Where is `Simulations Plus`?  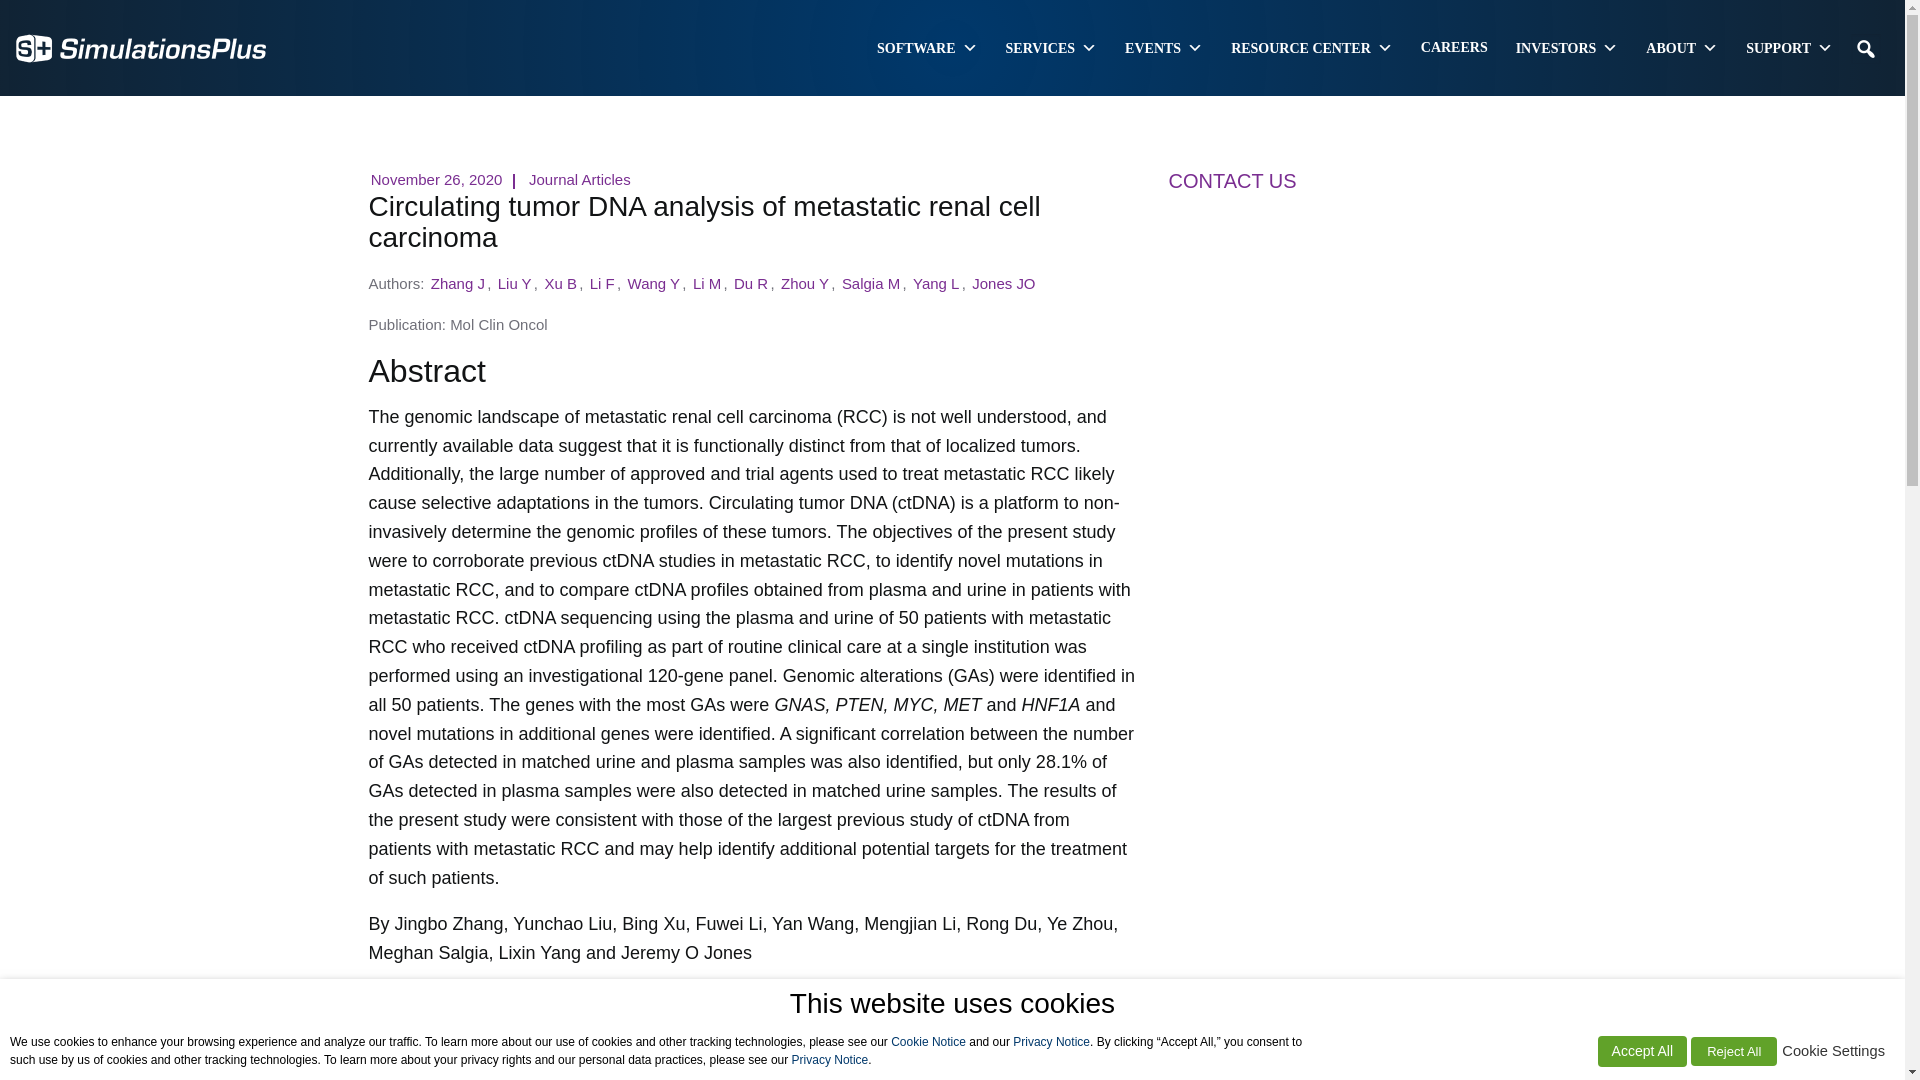 Simulations Plus is located at coordinates (140, 46).